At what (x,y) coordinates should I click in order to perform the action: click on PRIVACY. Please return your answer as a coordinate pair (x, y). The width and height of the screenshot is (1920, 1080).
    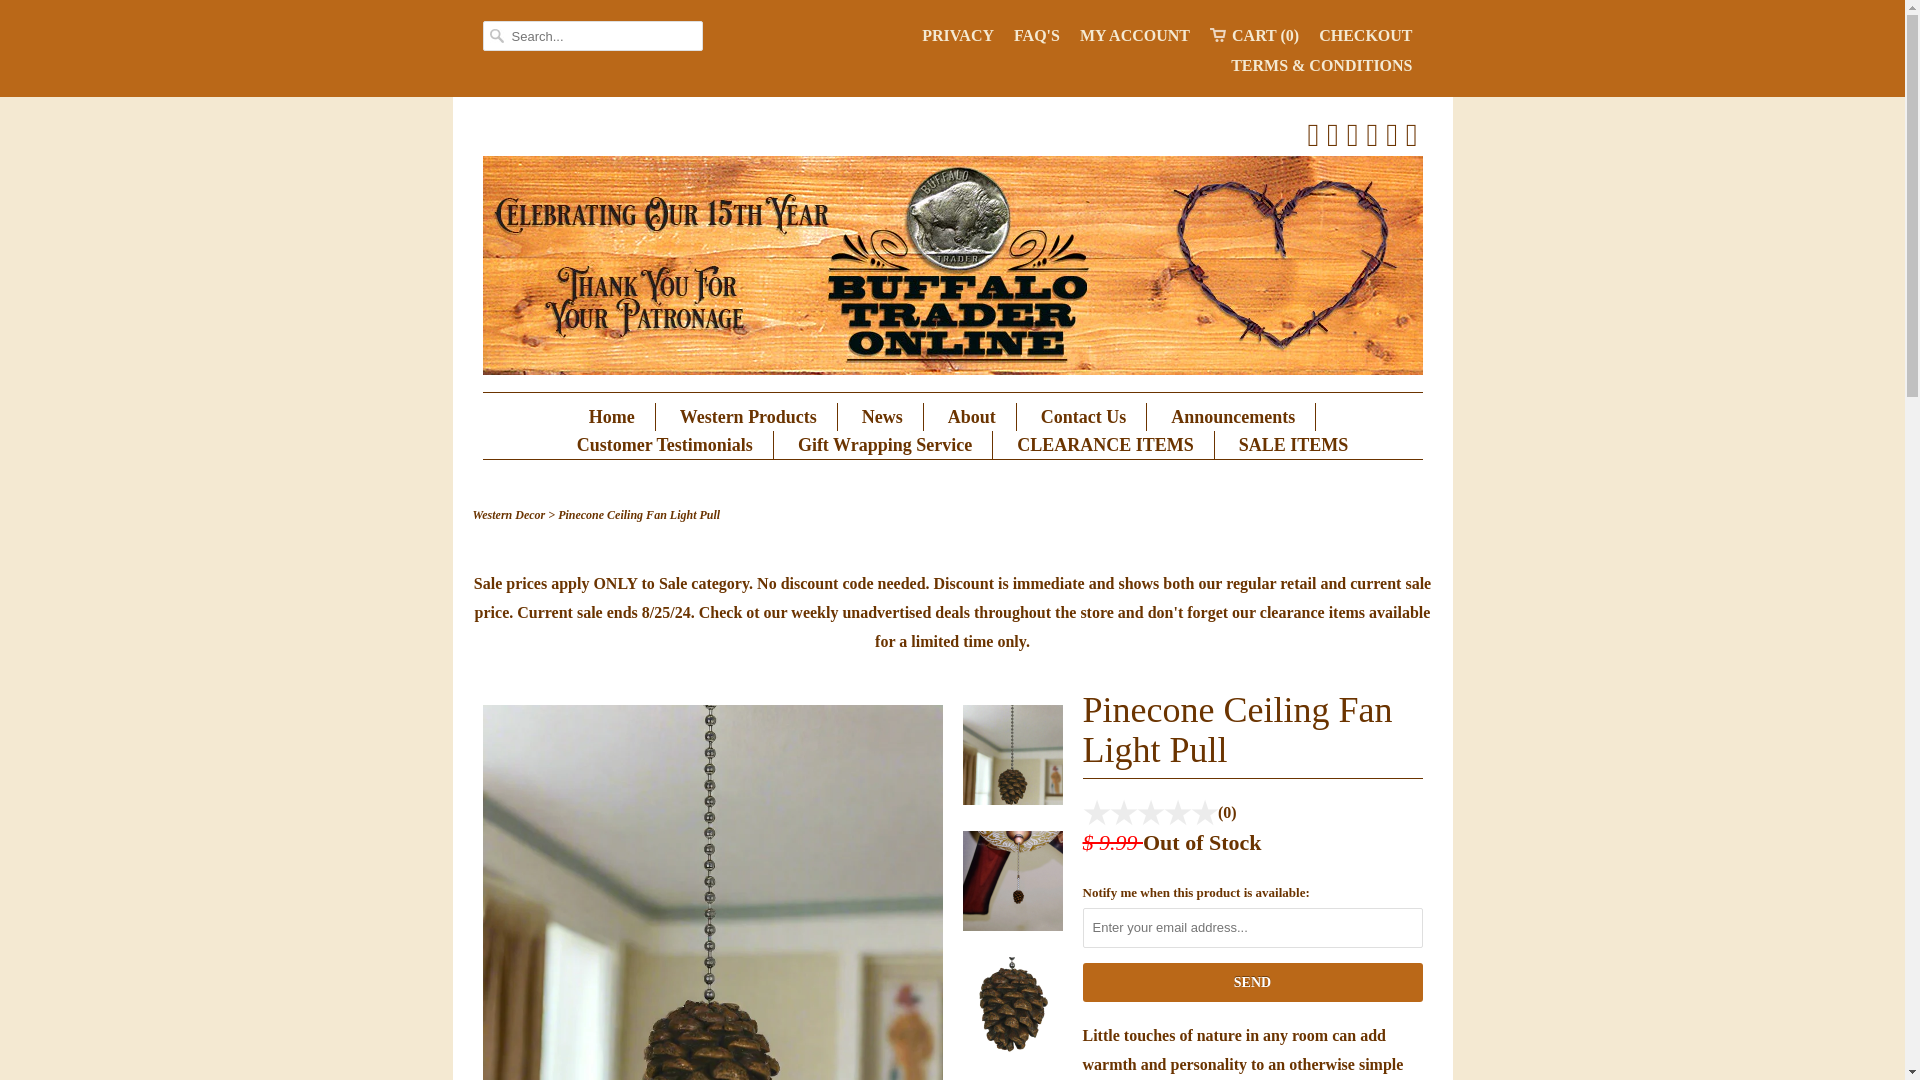
    Looking at the image, I should click on (958, 35).